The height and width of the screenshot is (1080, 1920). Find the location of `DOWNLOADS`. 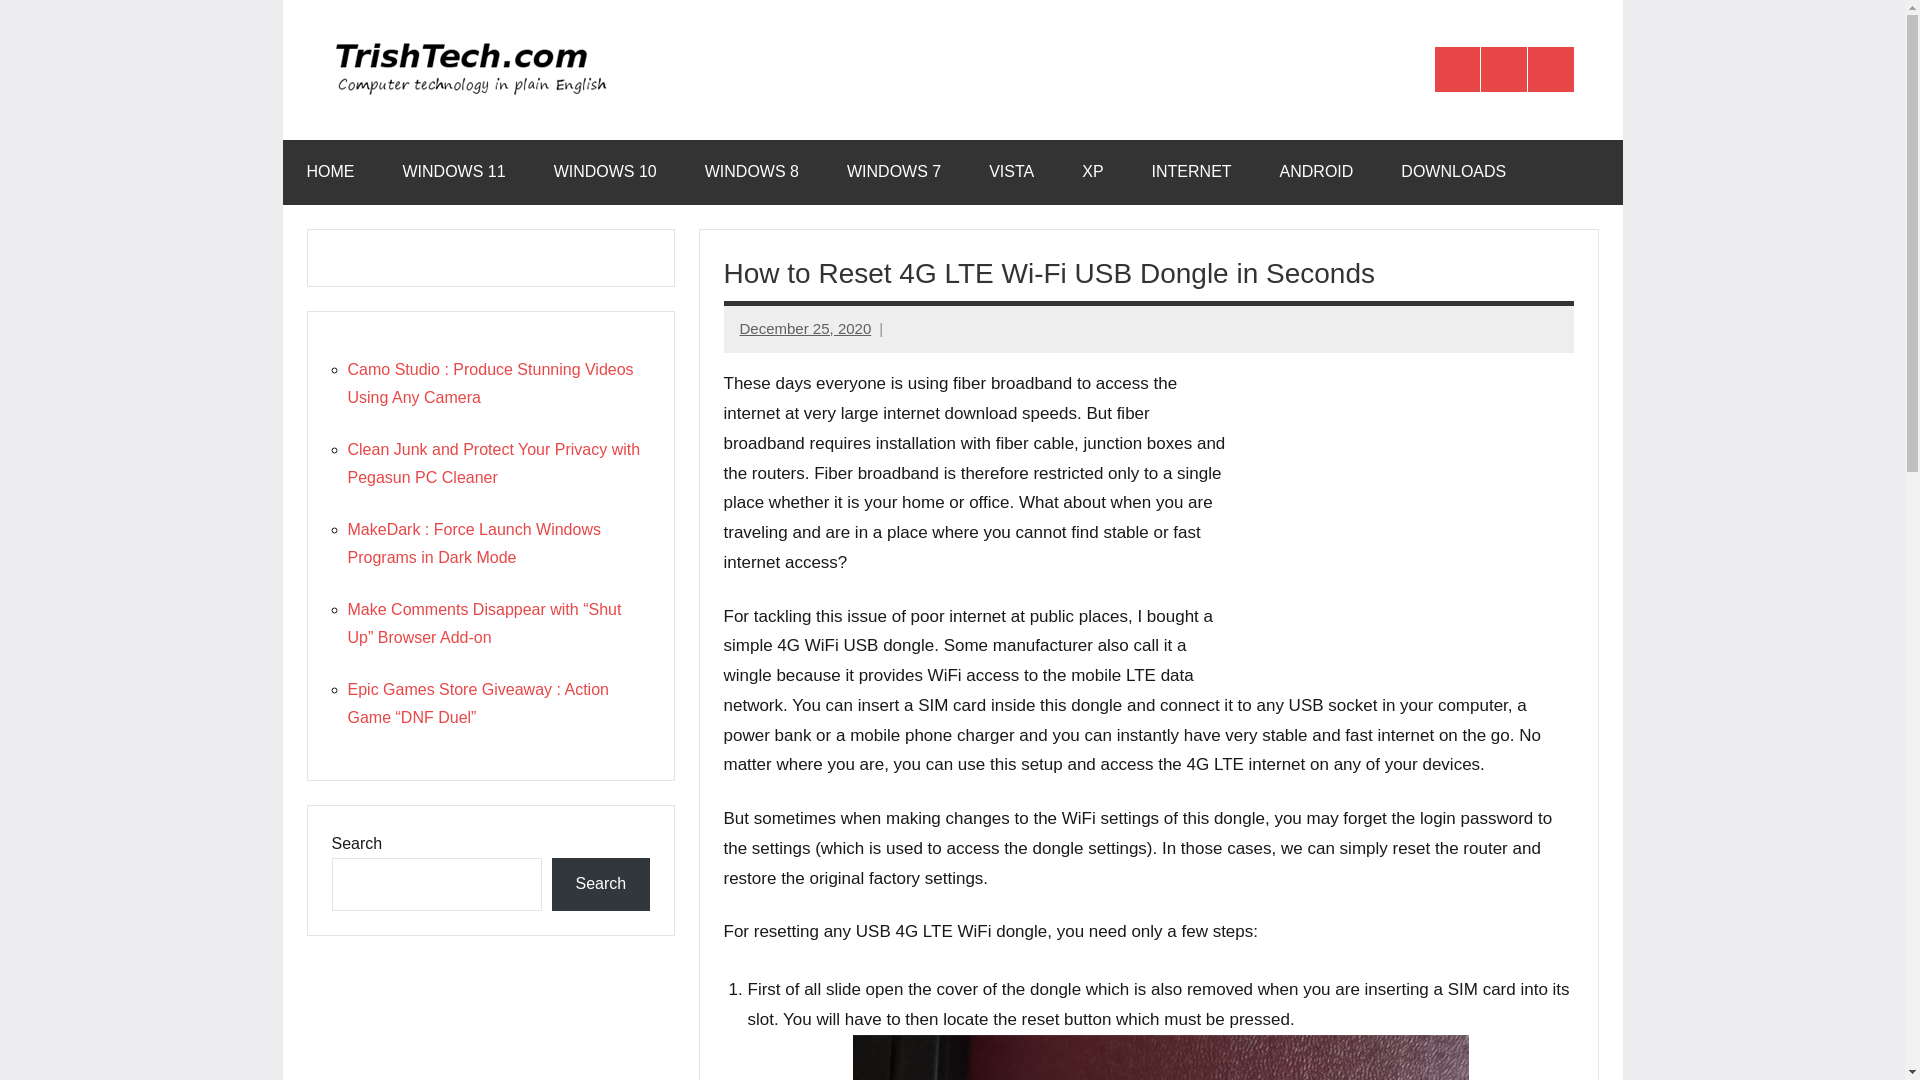

DOWNLOADS is located at coordinates (1453, 172).